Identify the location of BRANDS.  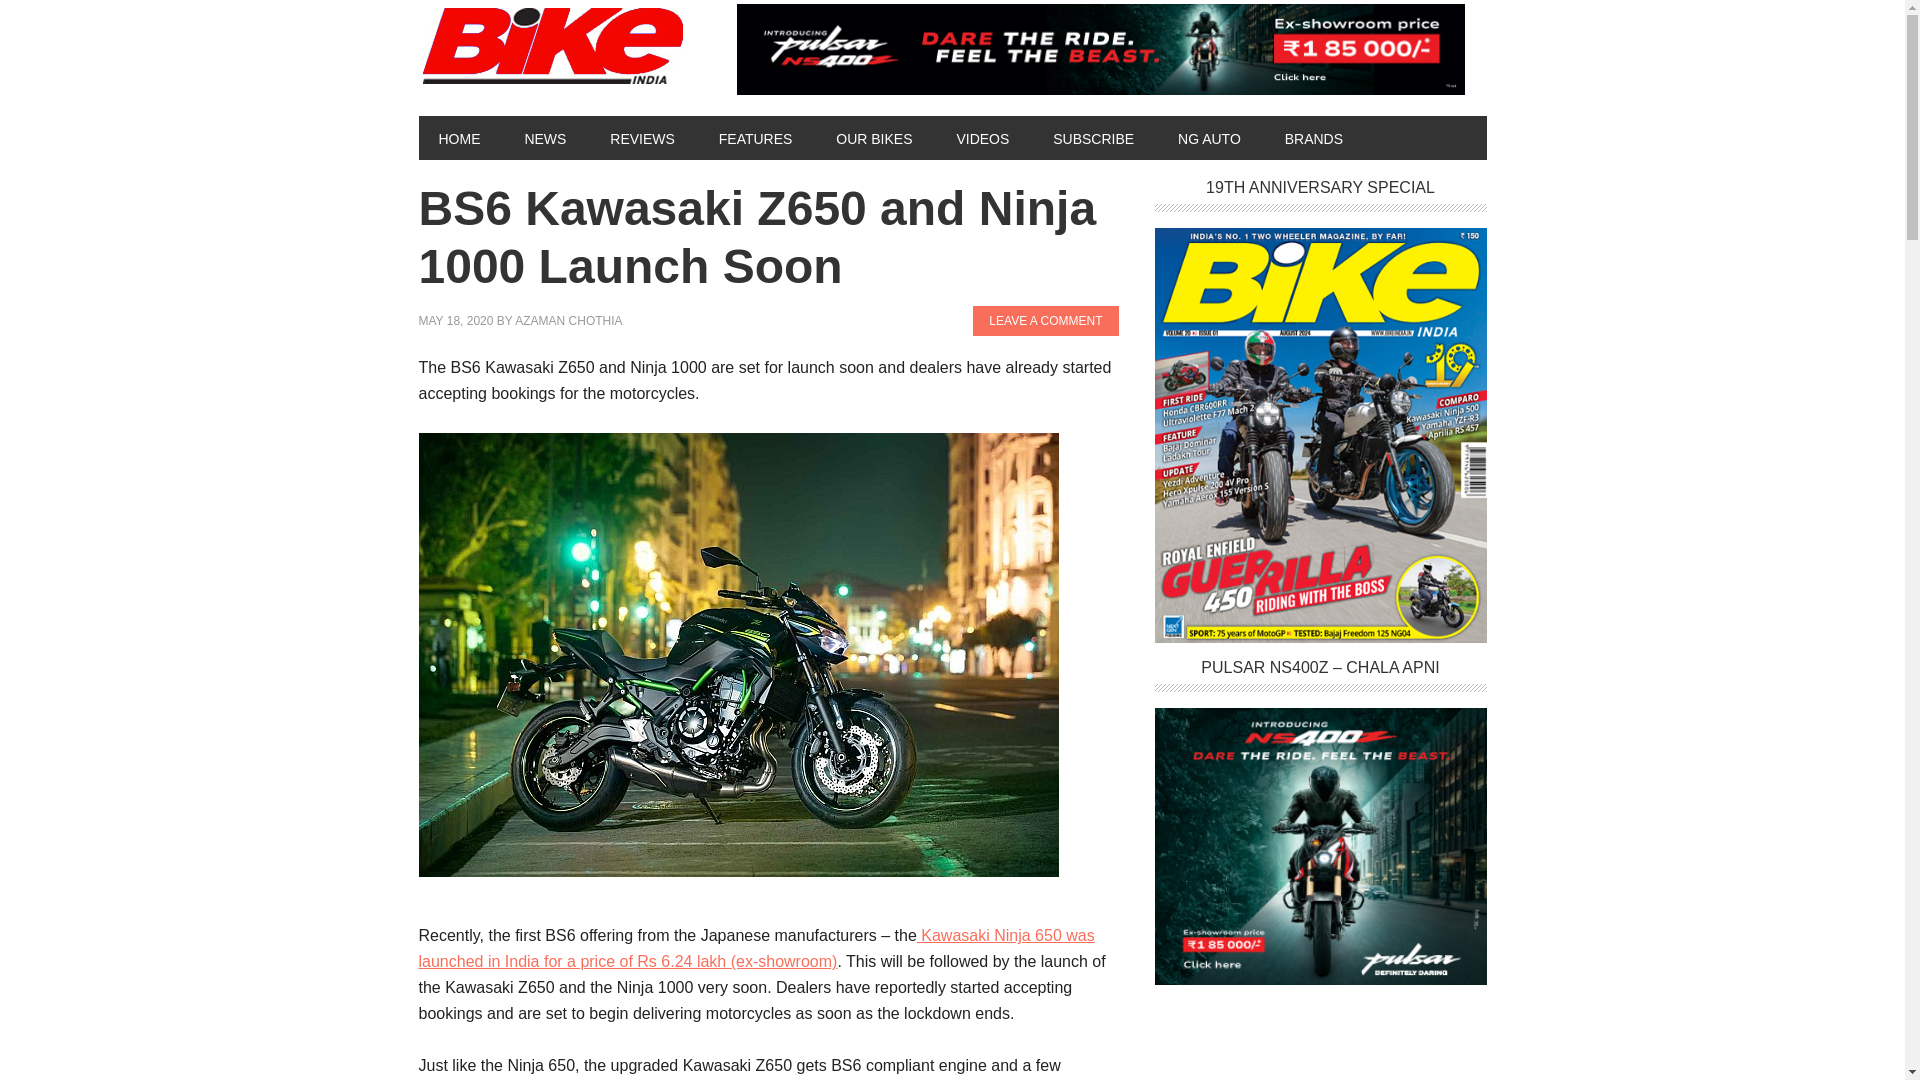
(1314, 137).